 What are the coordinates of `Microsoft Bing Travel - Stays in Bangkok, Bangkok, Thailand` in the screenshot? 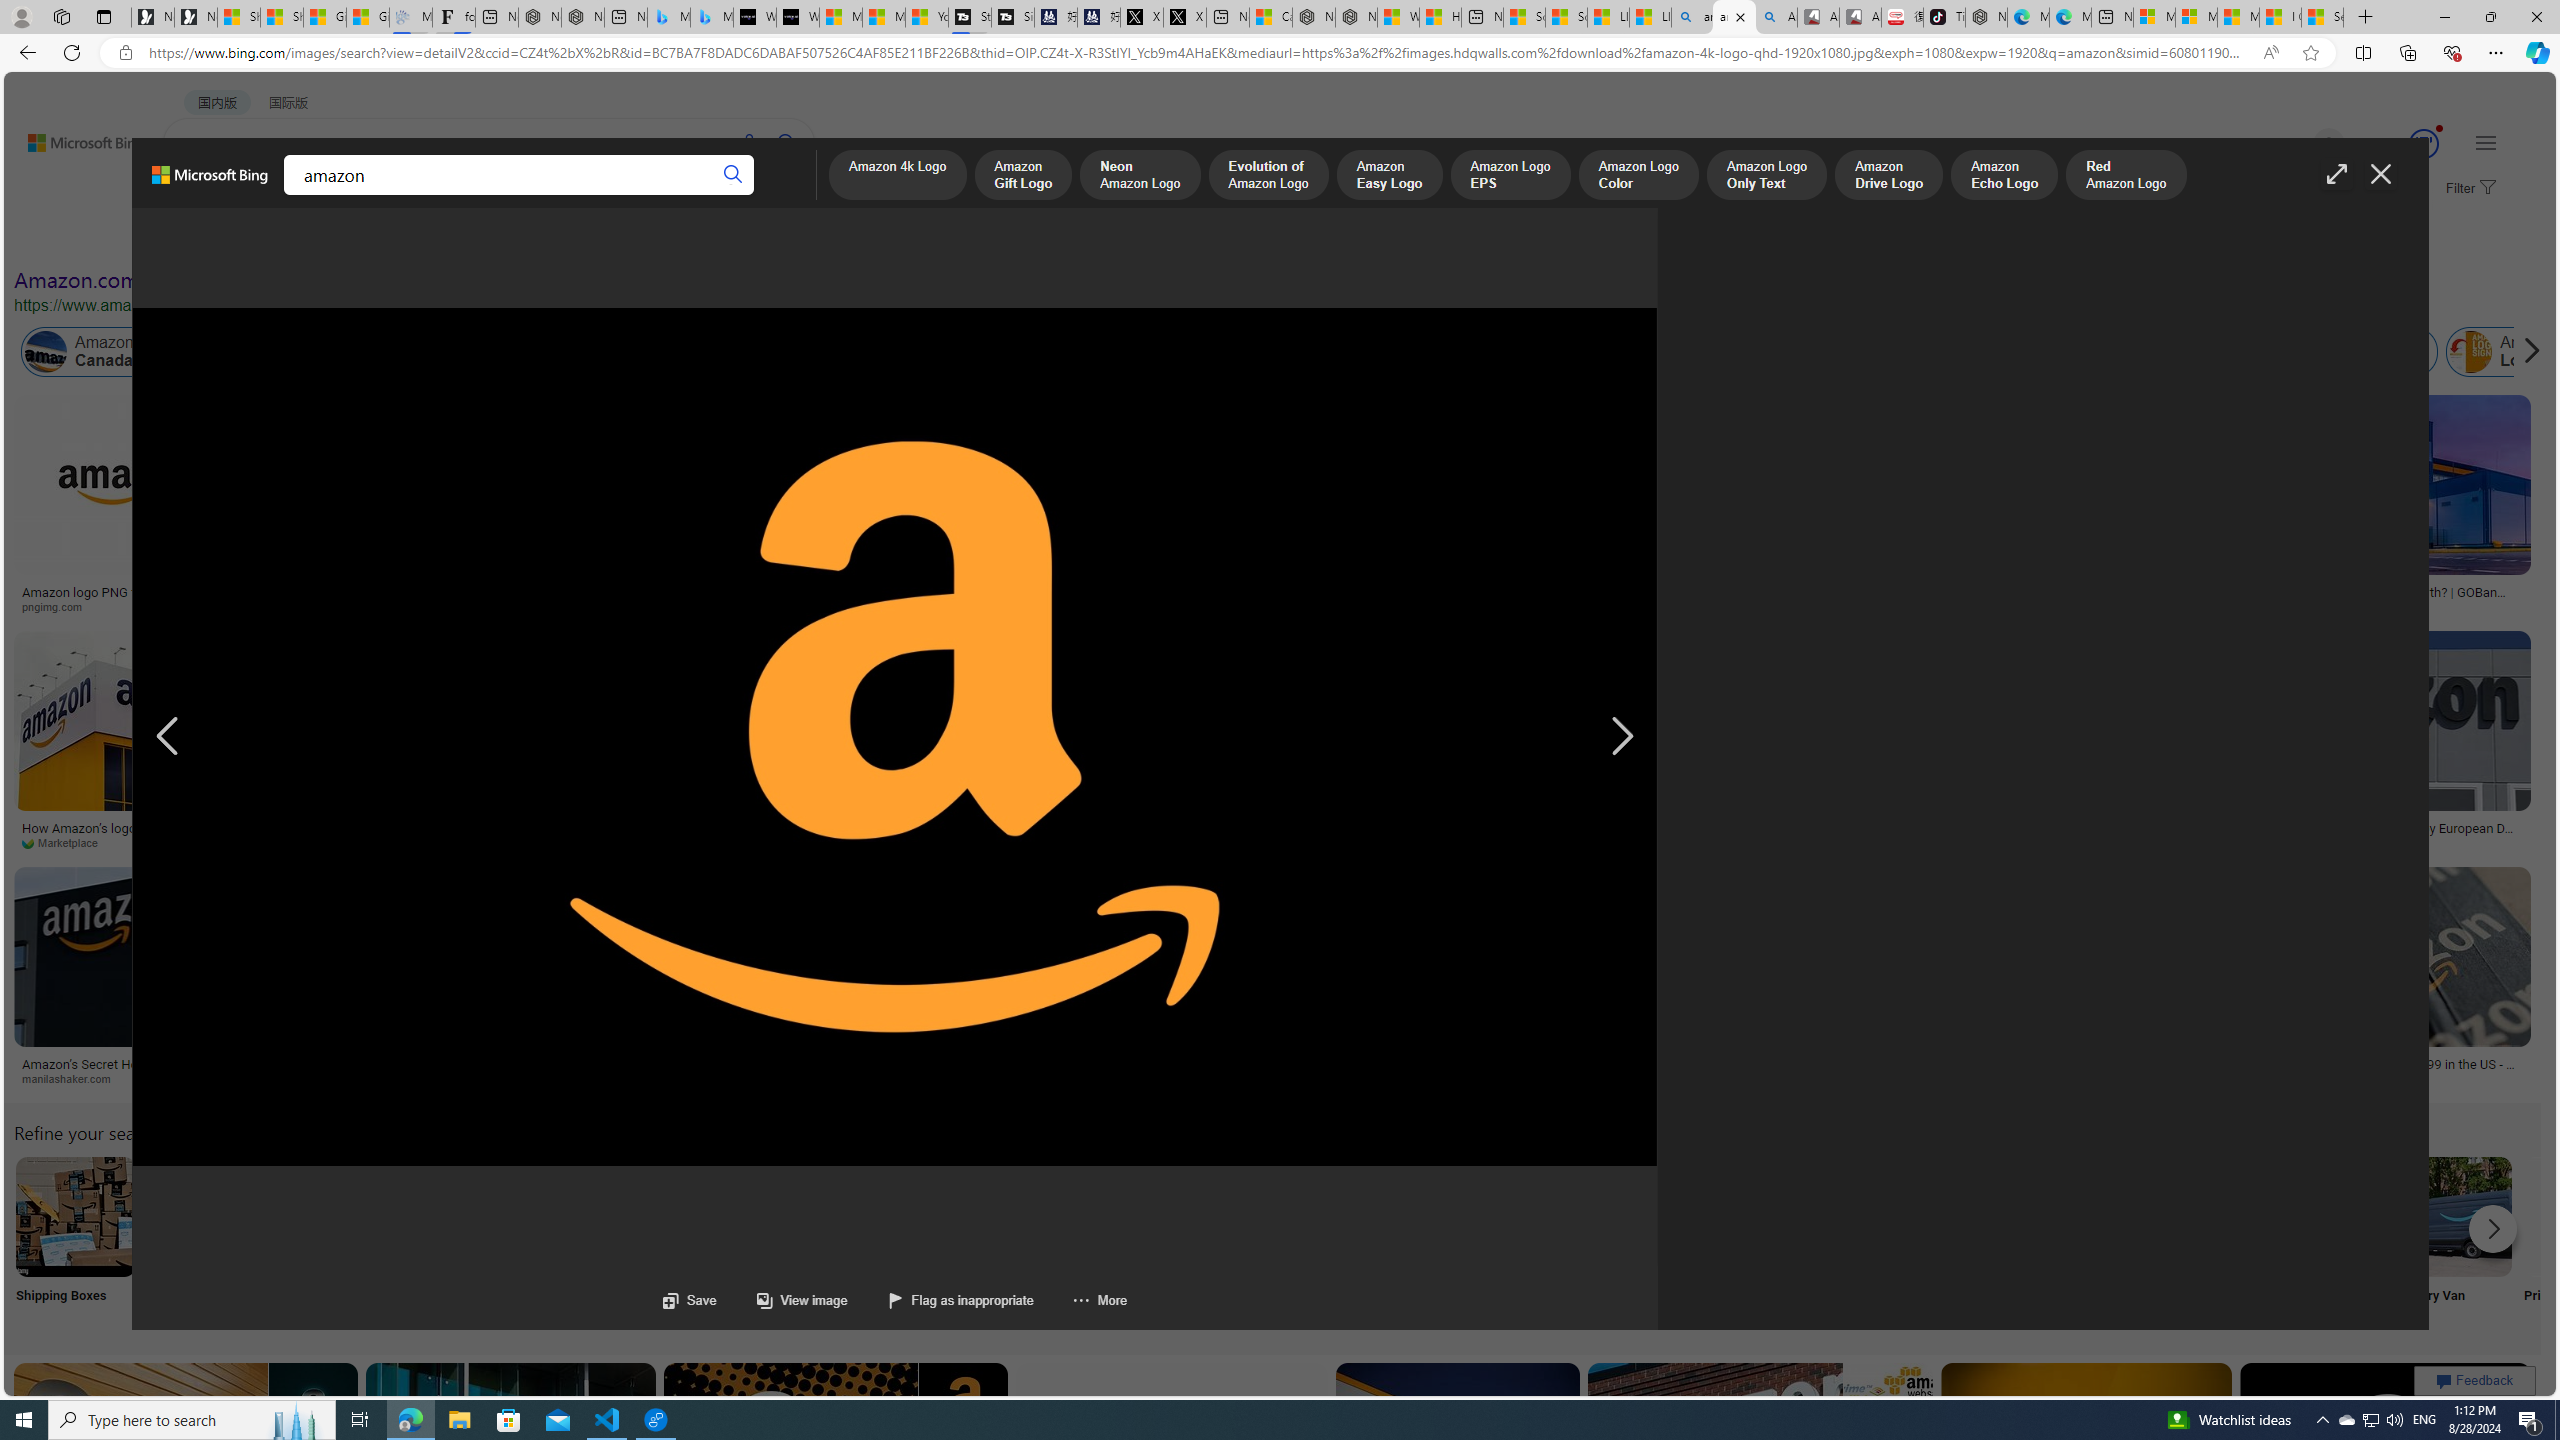 It's located at (669, 17).